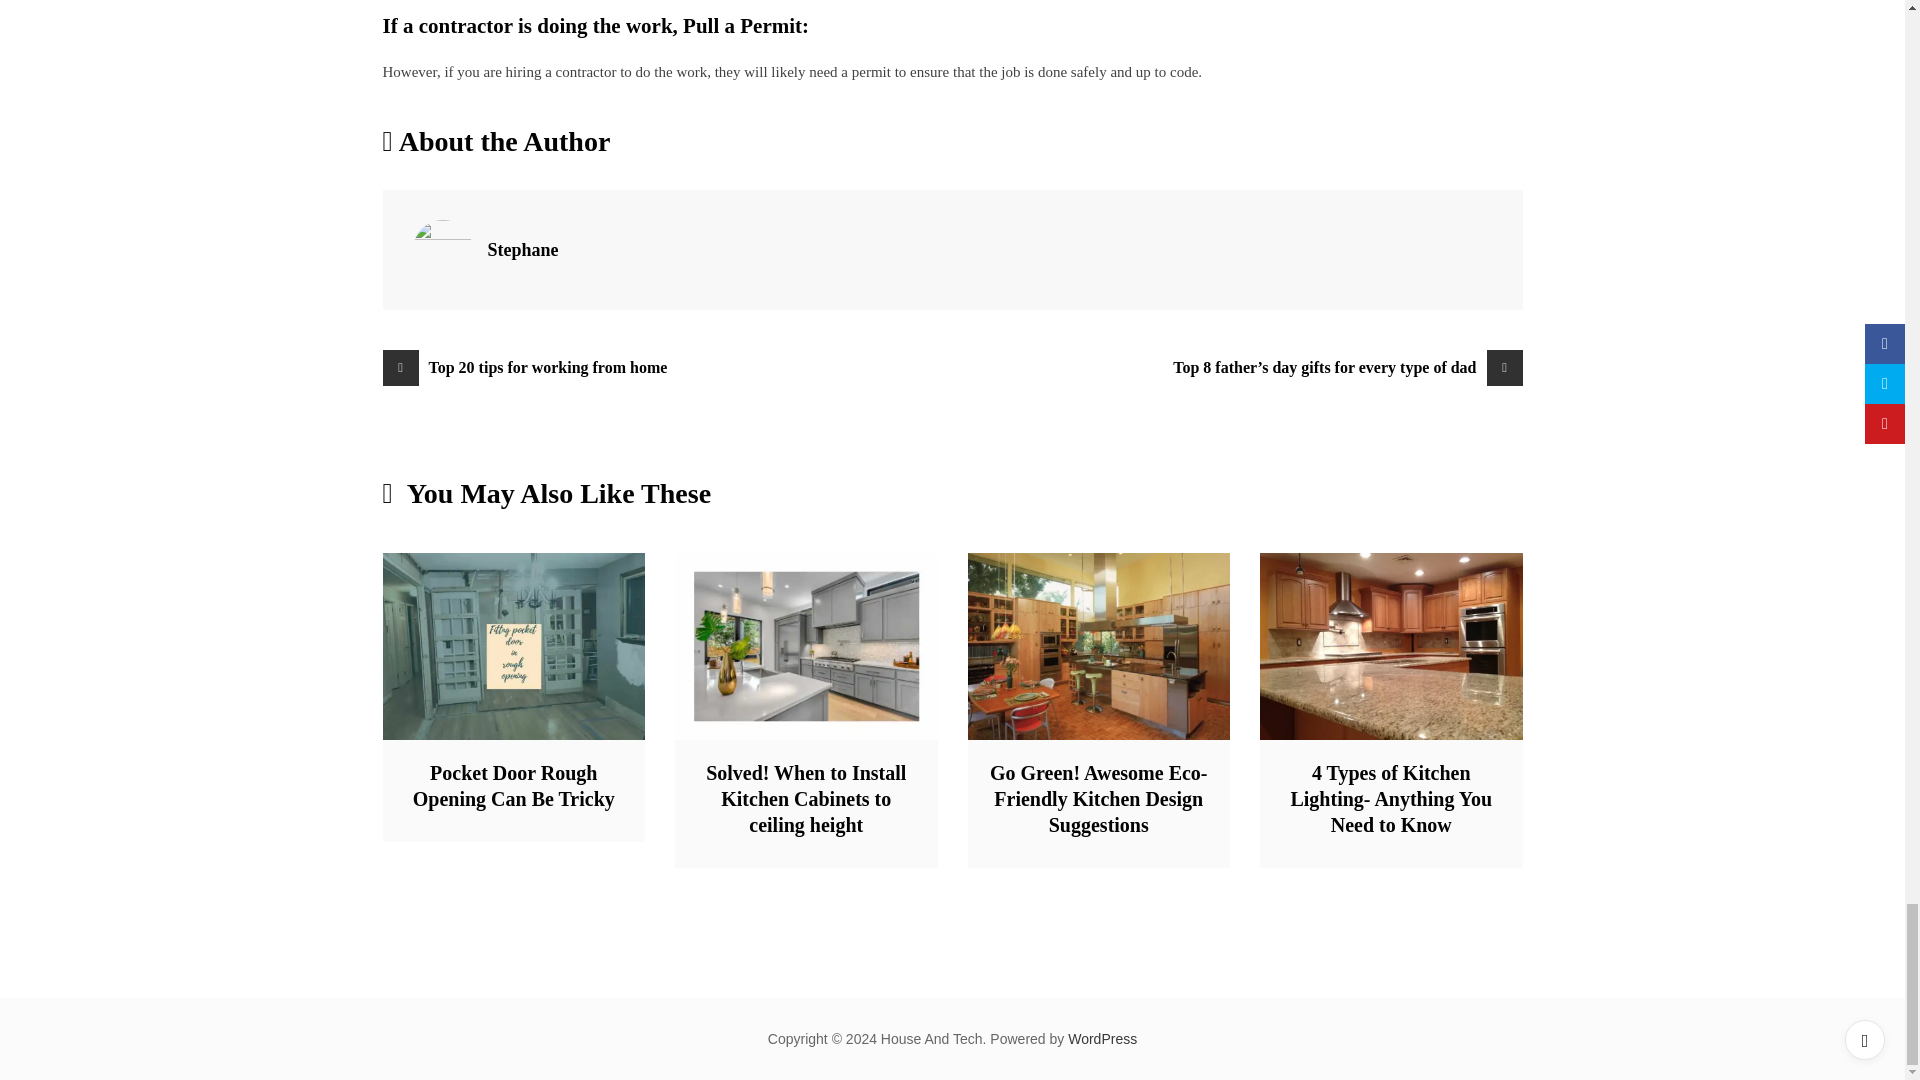 This screenshot has height=1080, width=1920. Describe the element at coordinates (806, 646) in the screenshot. I see `4` at that location.